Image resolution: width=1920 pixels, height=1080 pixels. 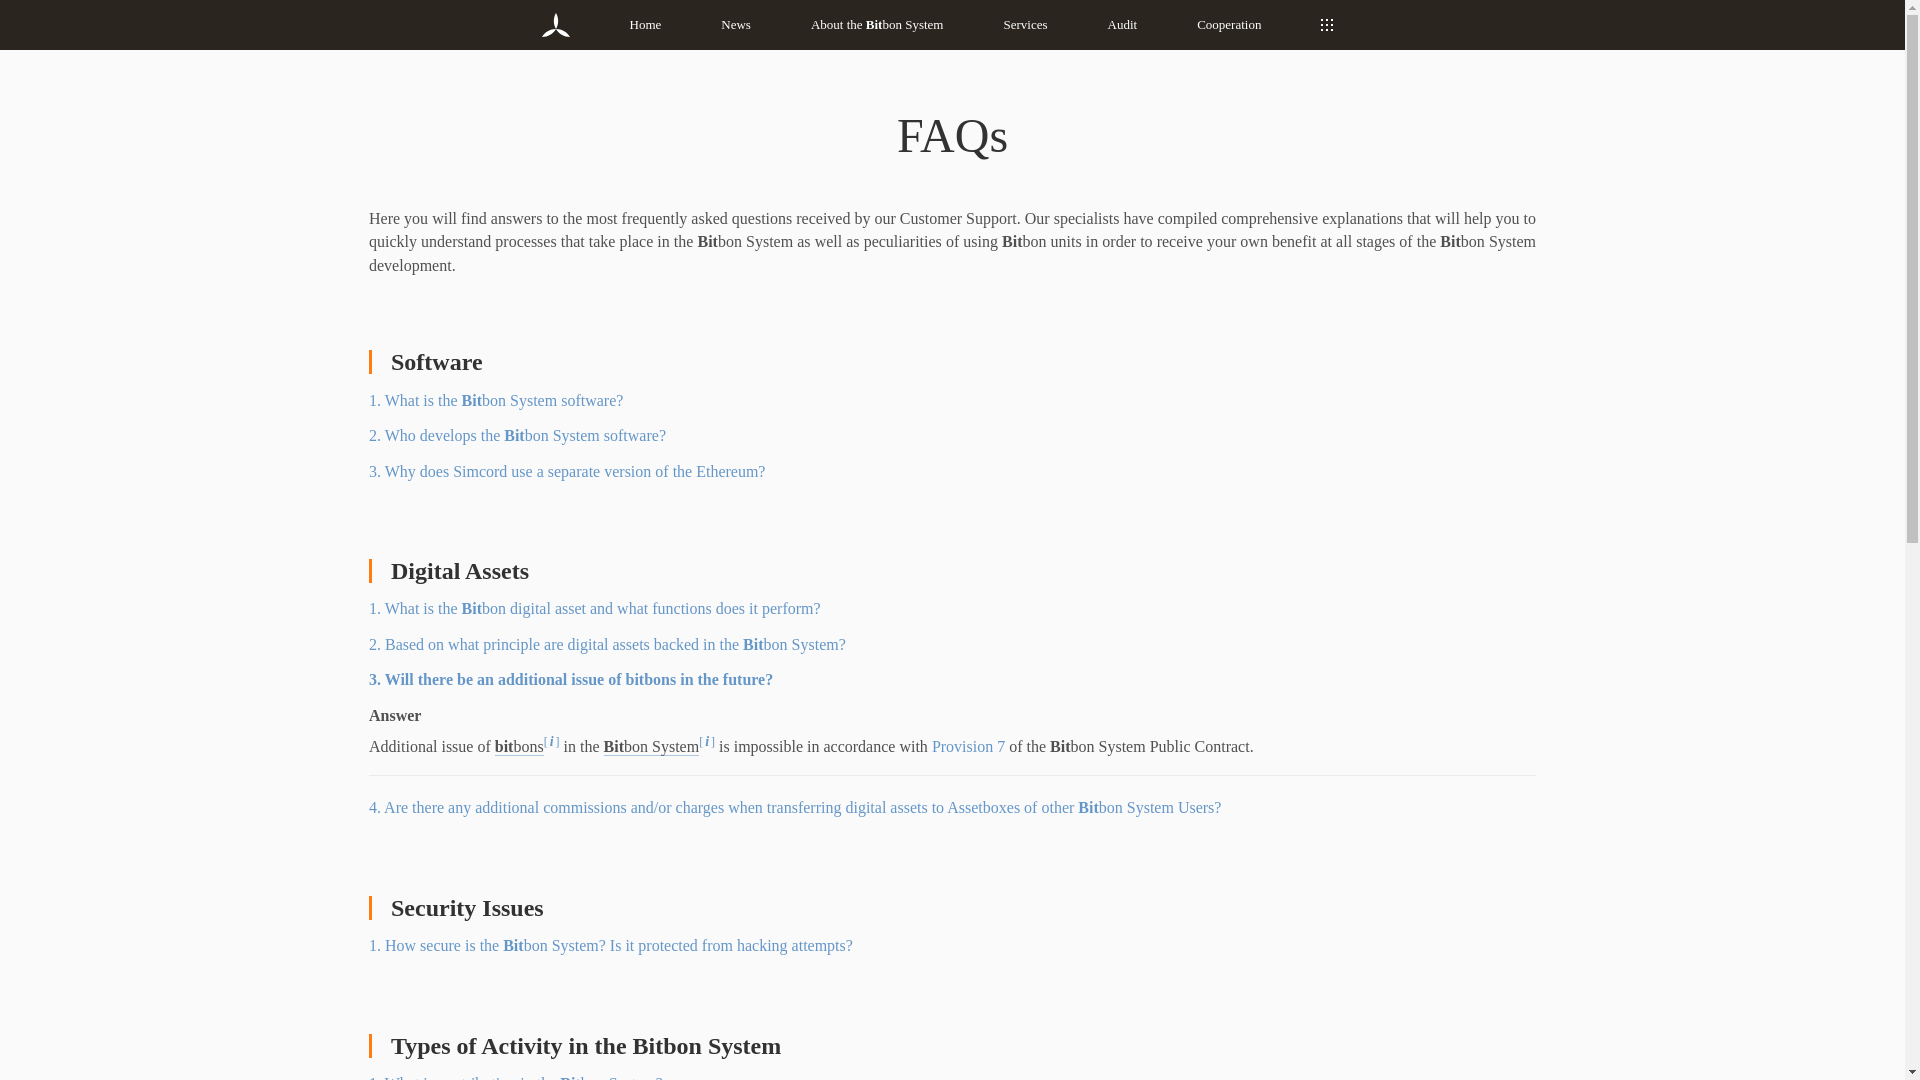 What do you see at coordinates (517, 434) in the screenshot?
I see `2. Who develops the Bitbon System software?` at bounding box center [517, 434].